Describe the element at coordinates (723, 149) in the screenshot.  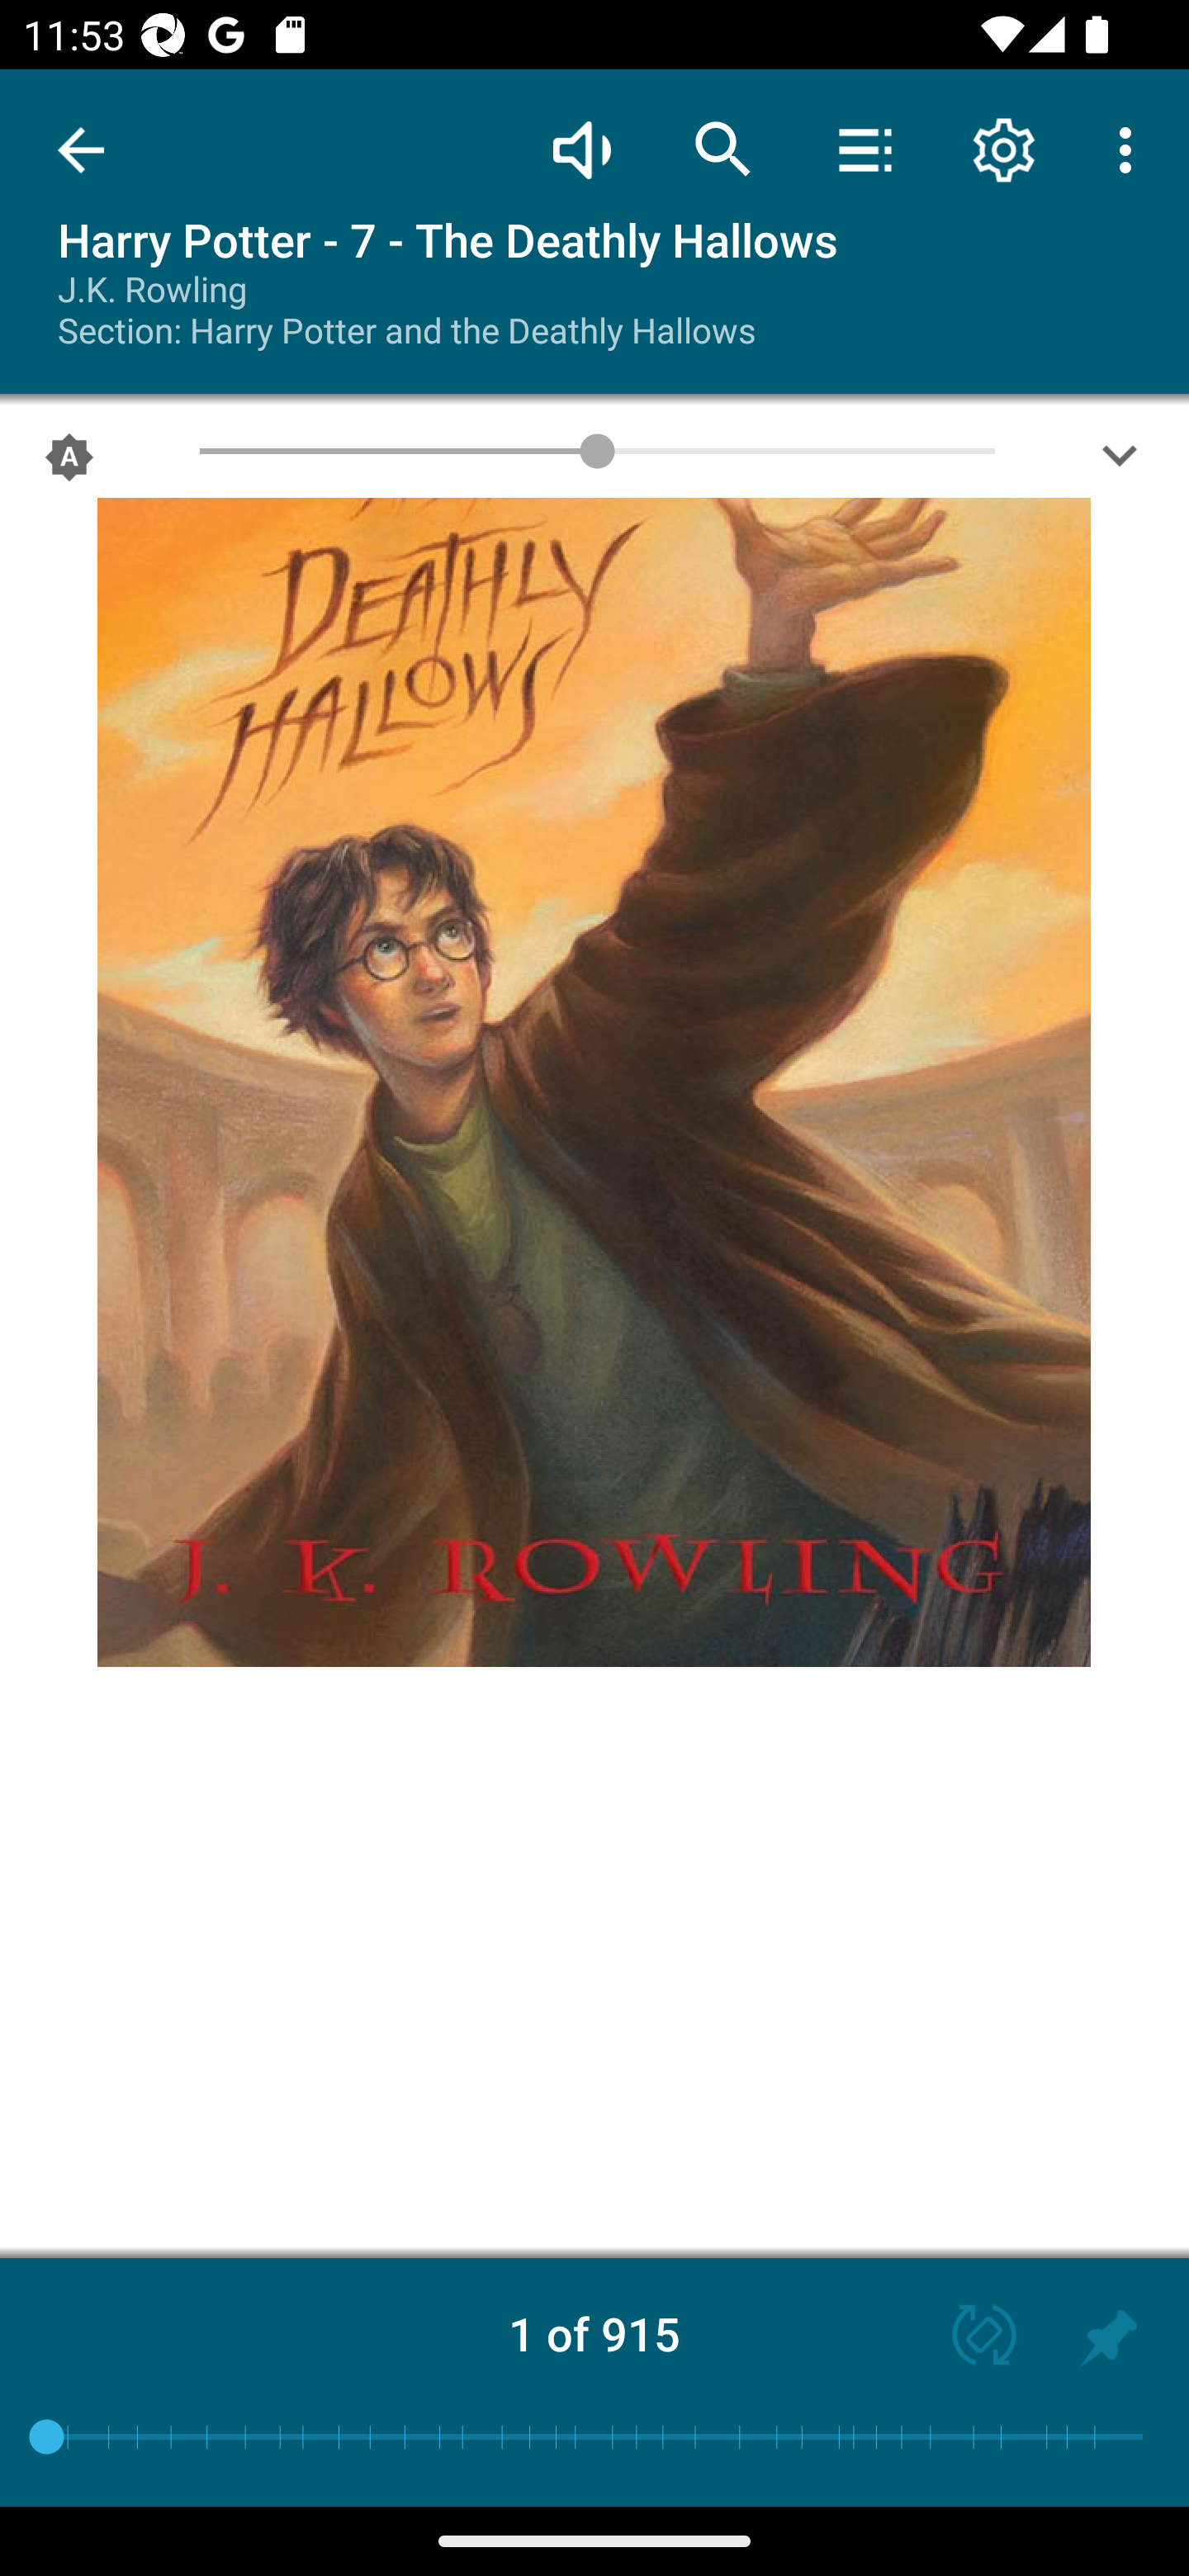
I see `Text search` at that location.